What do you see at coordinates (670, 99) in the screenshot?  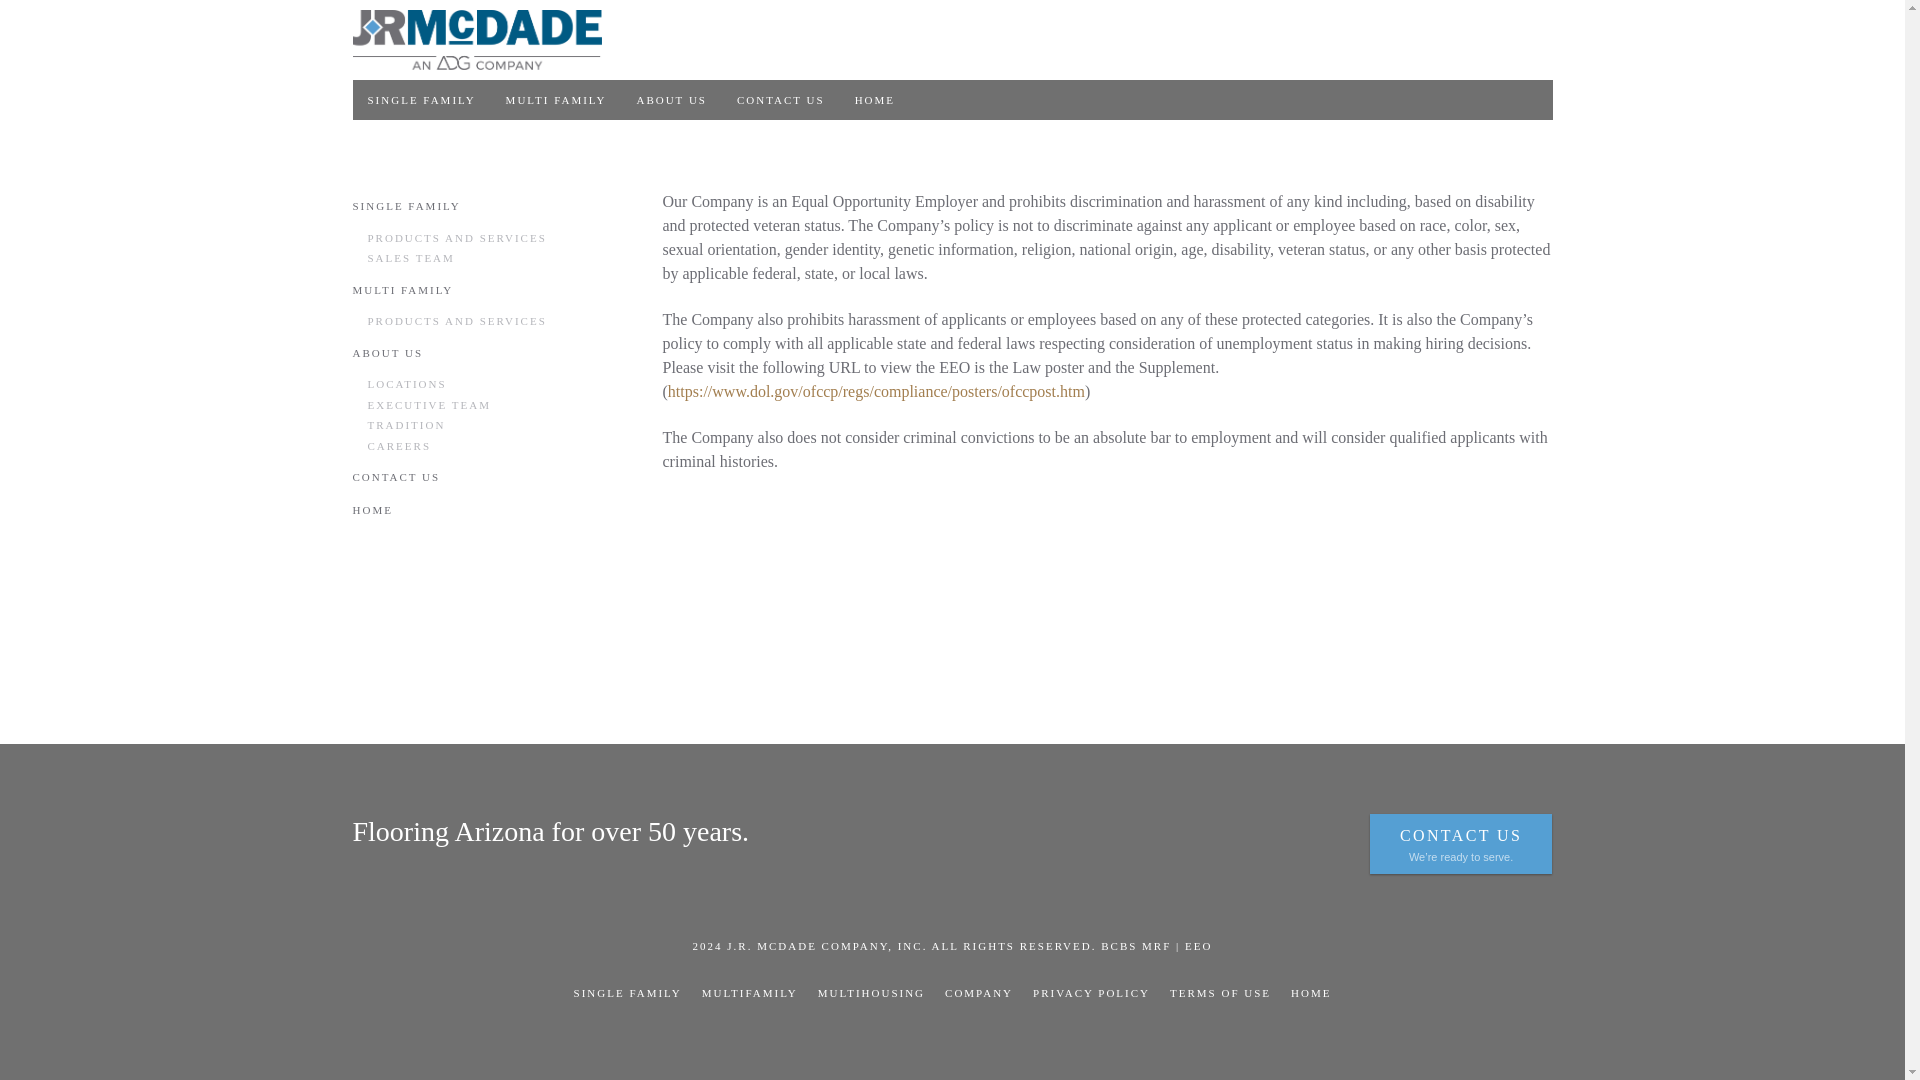 I see `ABOUT US` at bounding box center [670, 99].